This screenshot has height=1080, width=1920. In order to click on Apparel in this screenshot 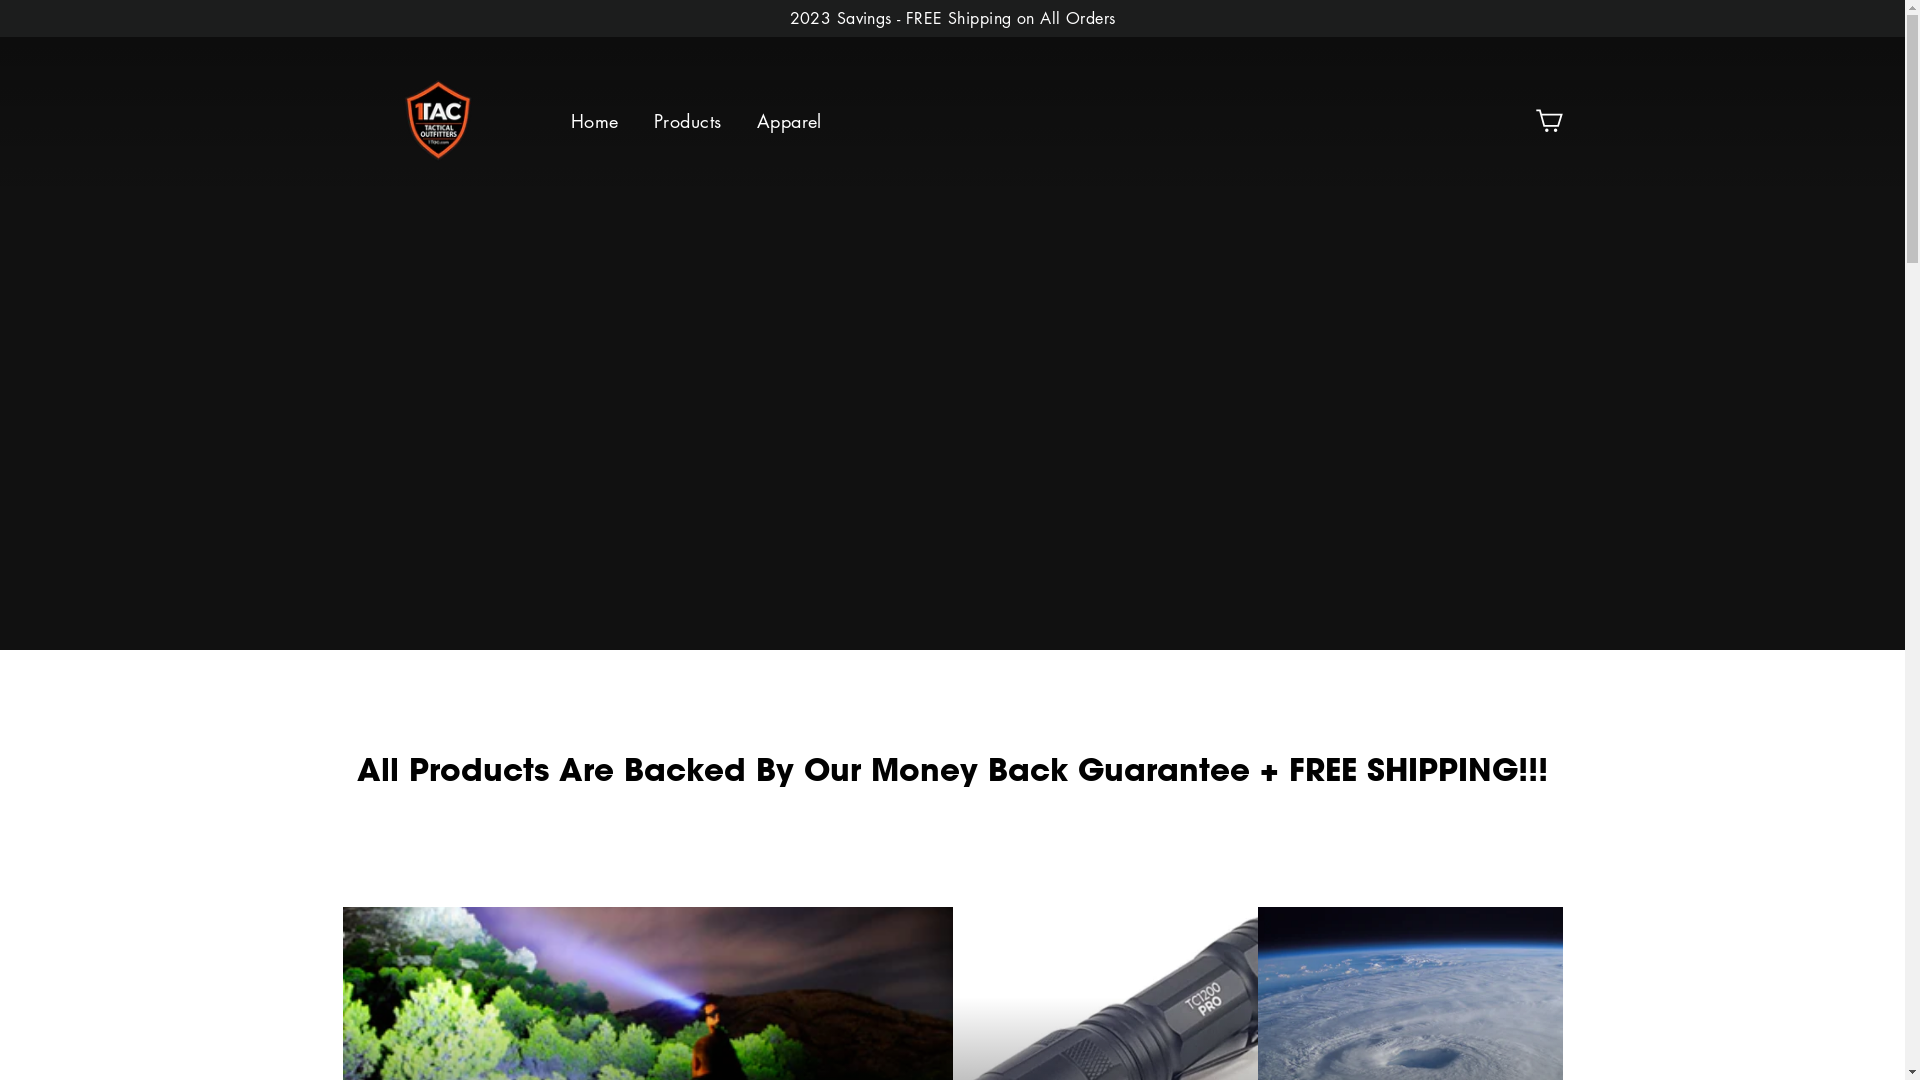, I will do `click(790, 122)`.